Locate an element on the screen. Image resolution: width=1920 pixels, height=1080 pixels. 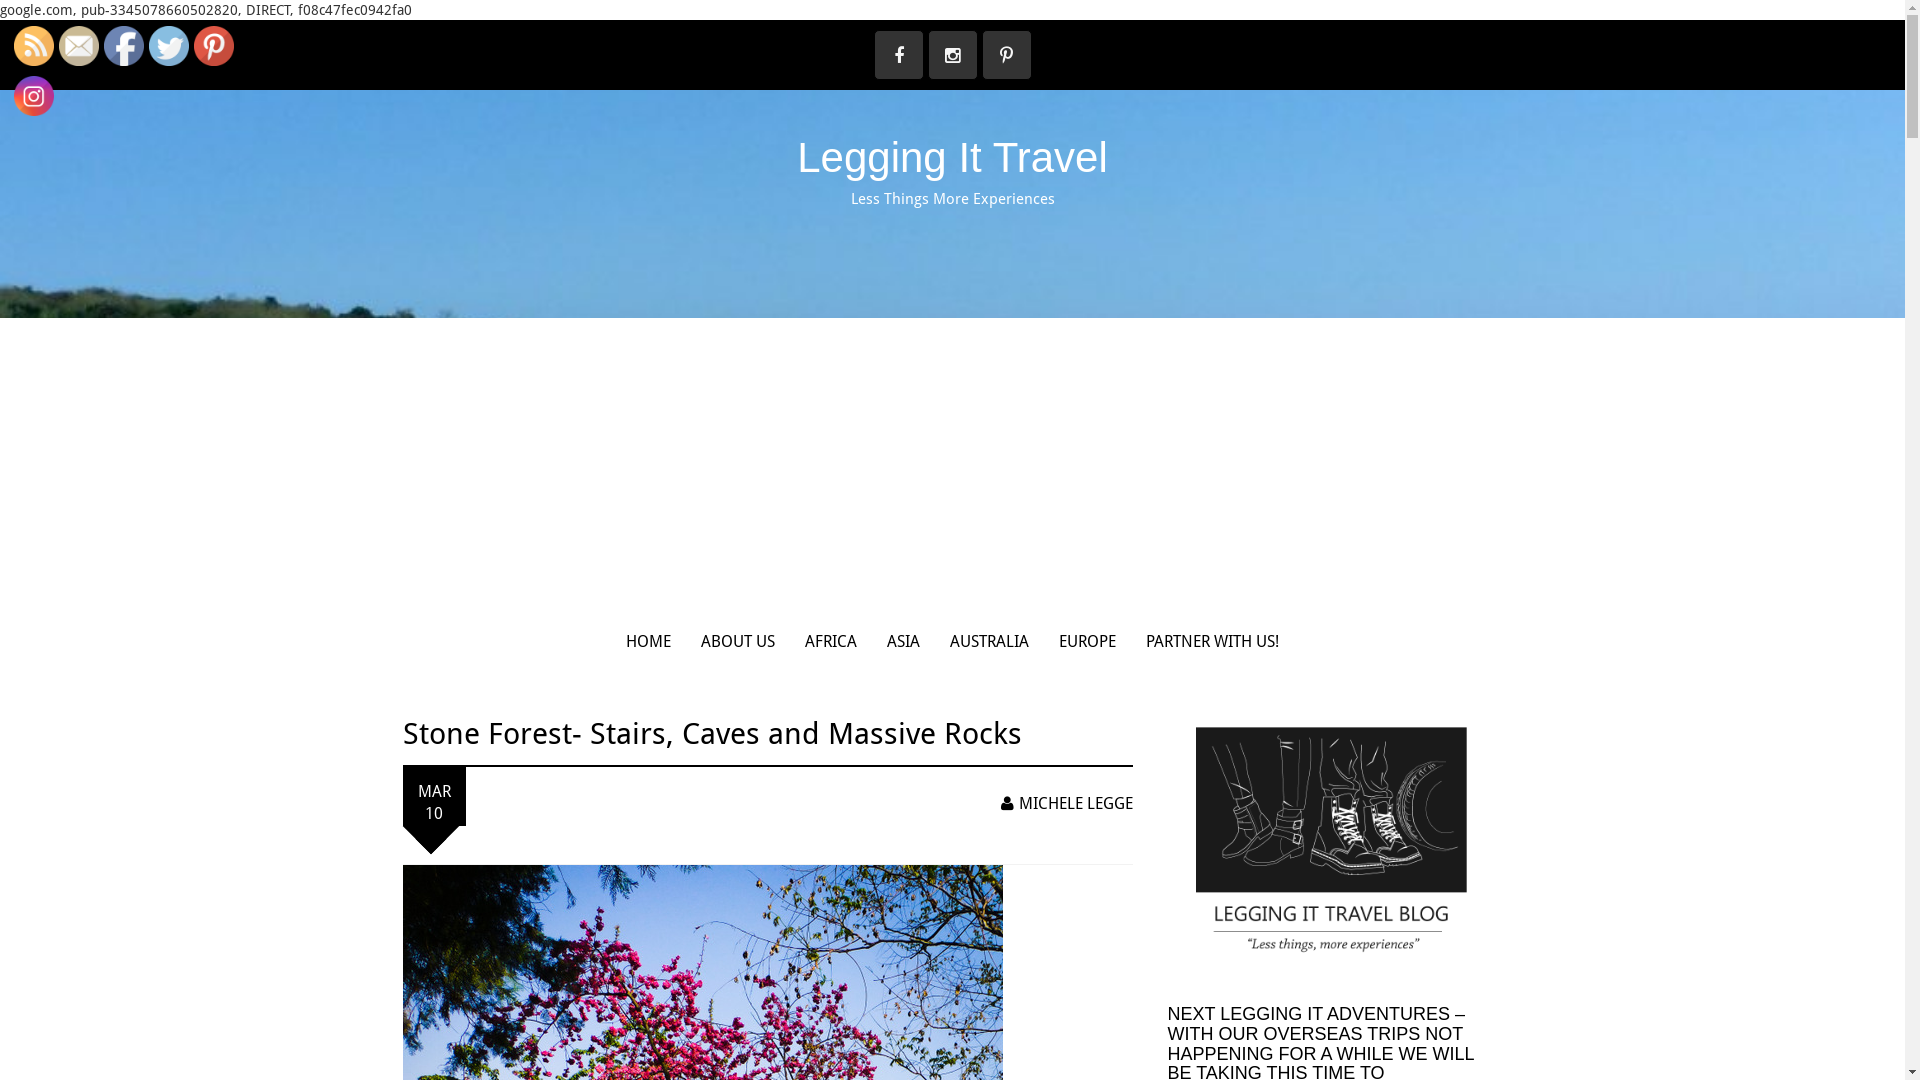
AUSTRALIA is located at coordinates (990, 642).